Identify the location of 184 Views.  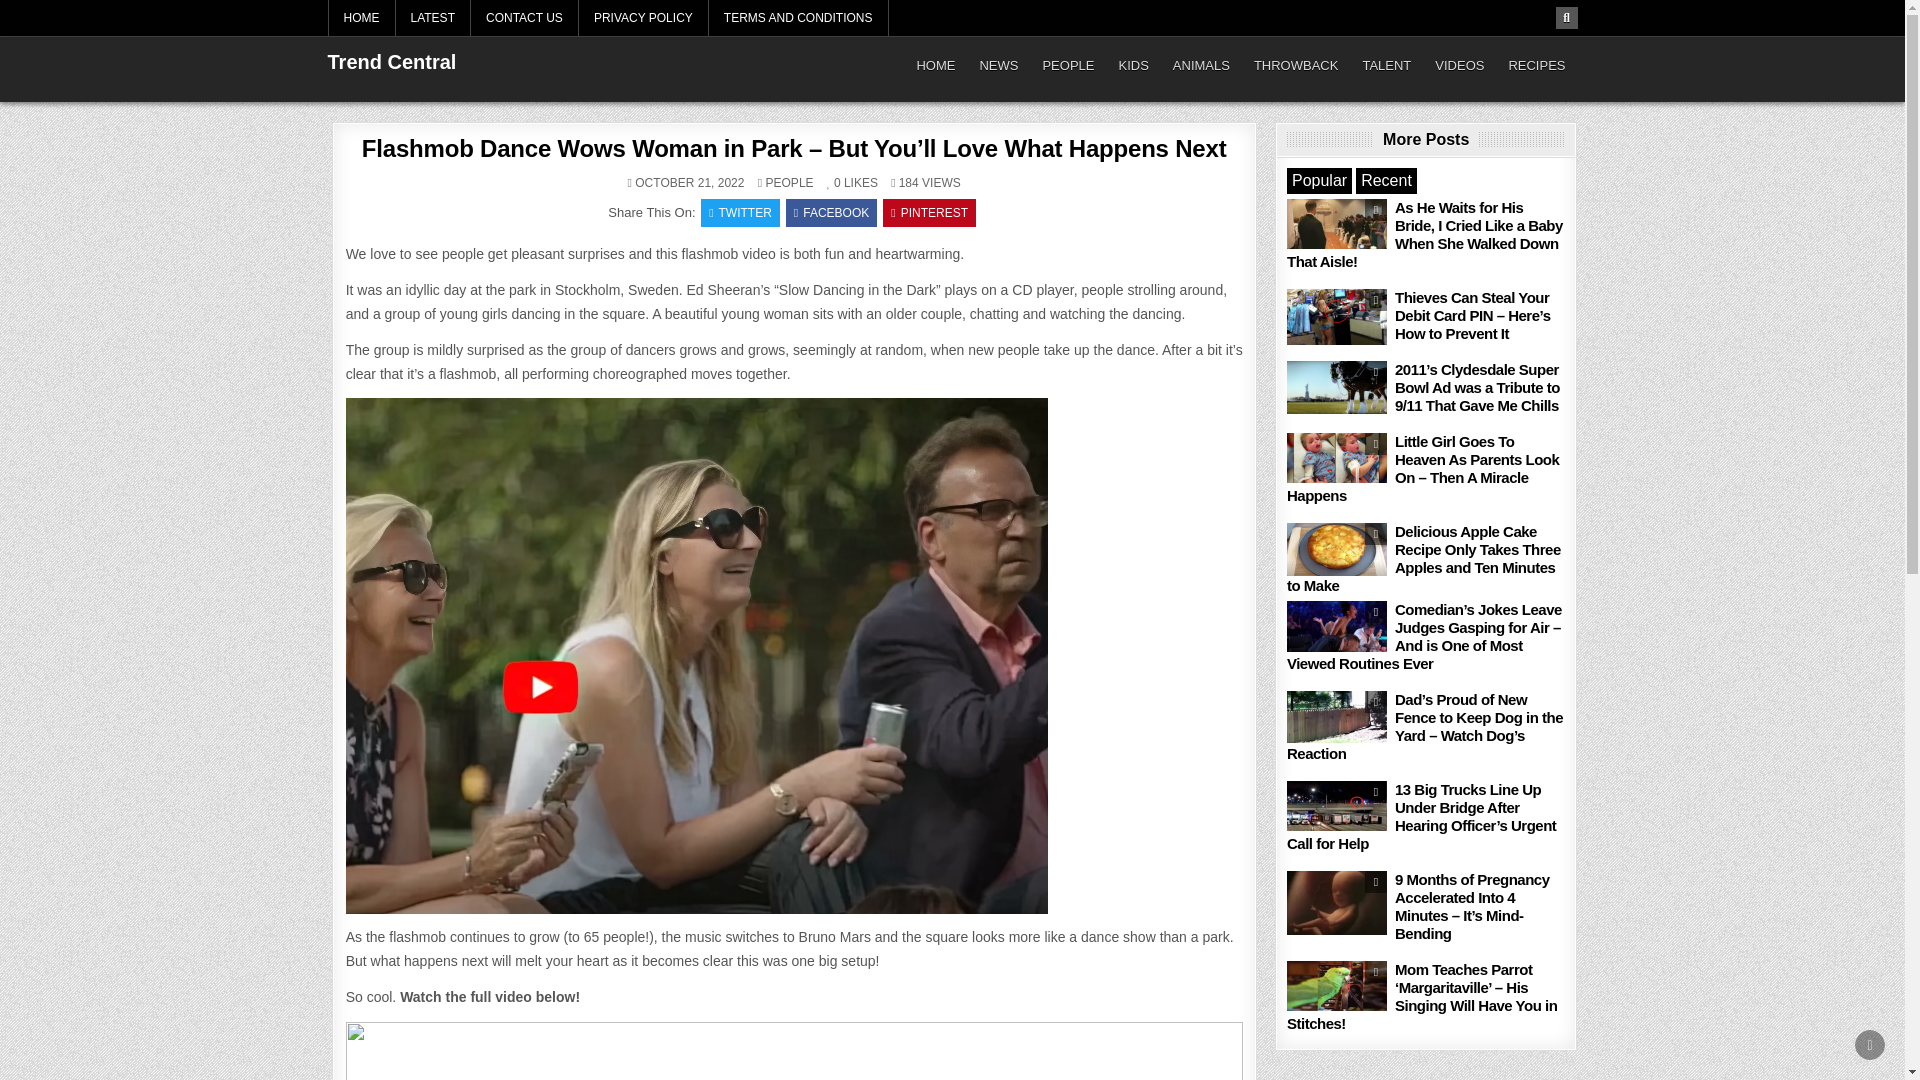
(904, 183).